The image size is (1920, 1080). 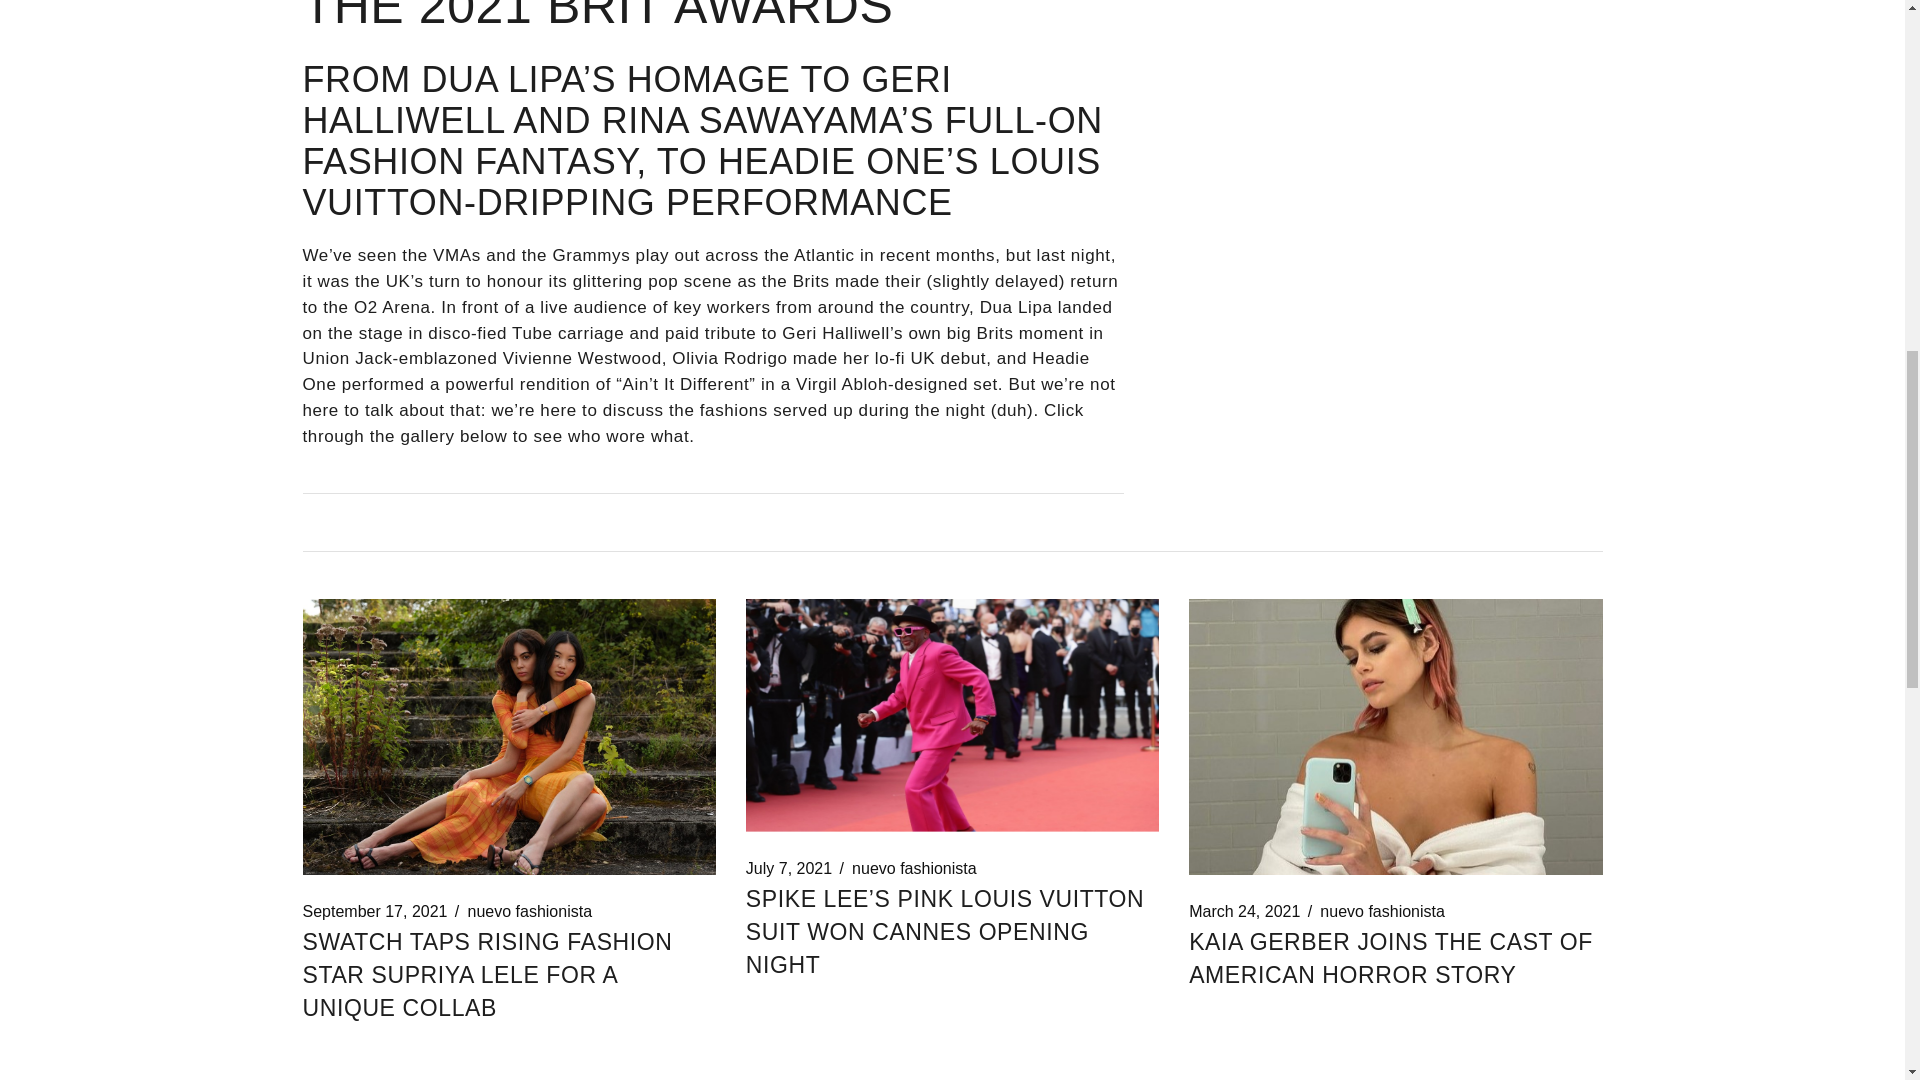 I want to click on September 17, 2021, so click(x=374, y=912).